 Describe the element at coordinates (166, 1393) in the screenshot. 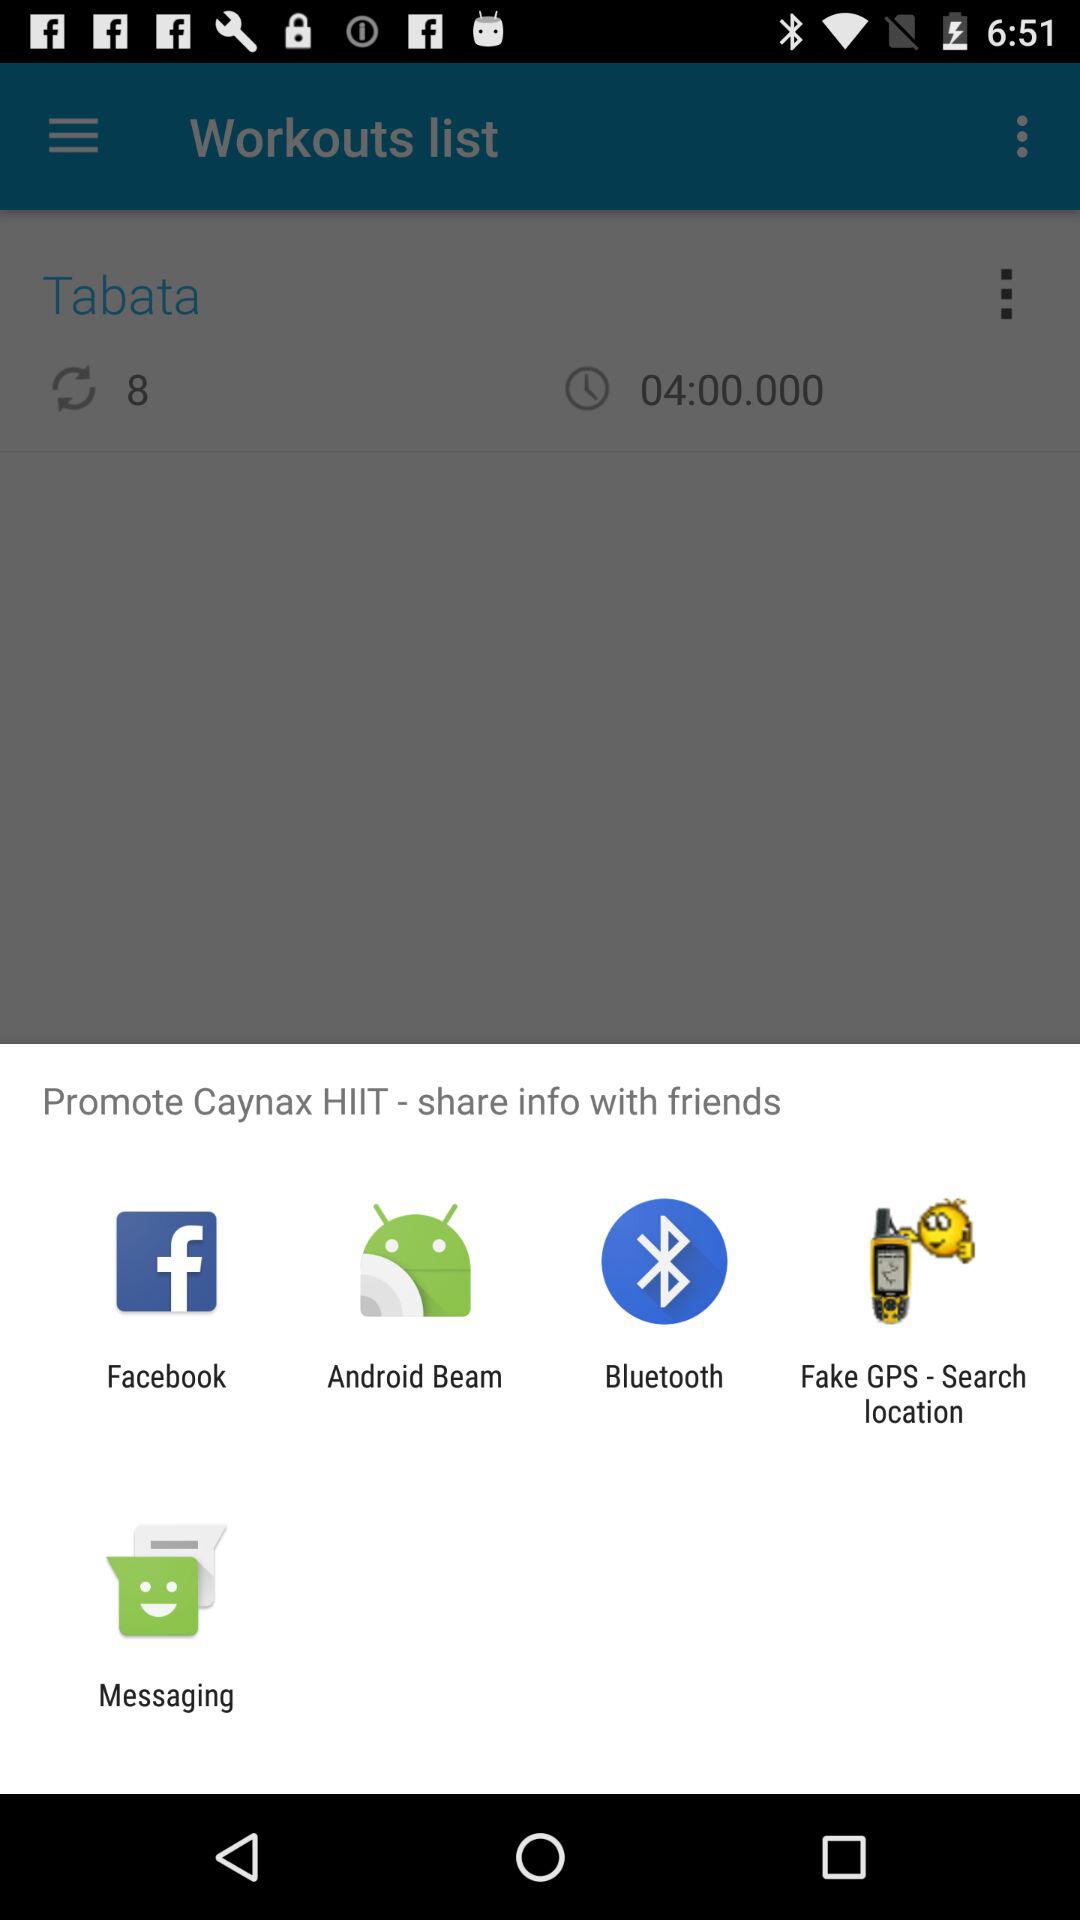

I see `turn on the item to the left of android beam app` at that location.